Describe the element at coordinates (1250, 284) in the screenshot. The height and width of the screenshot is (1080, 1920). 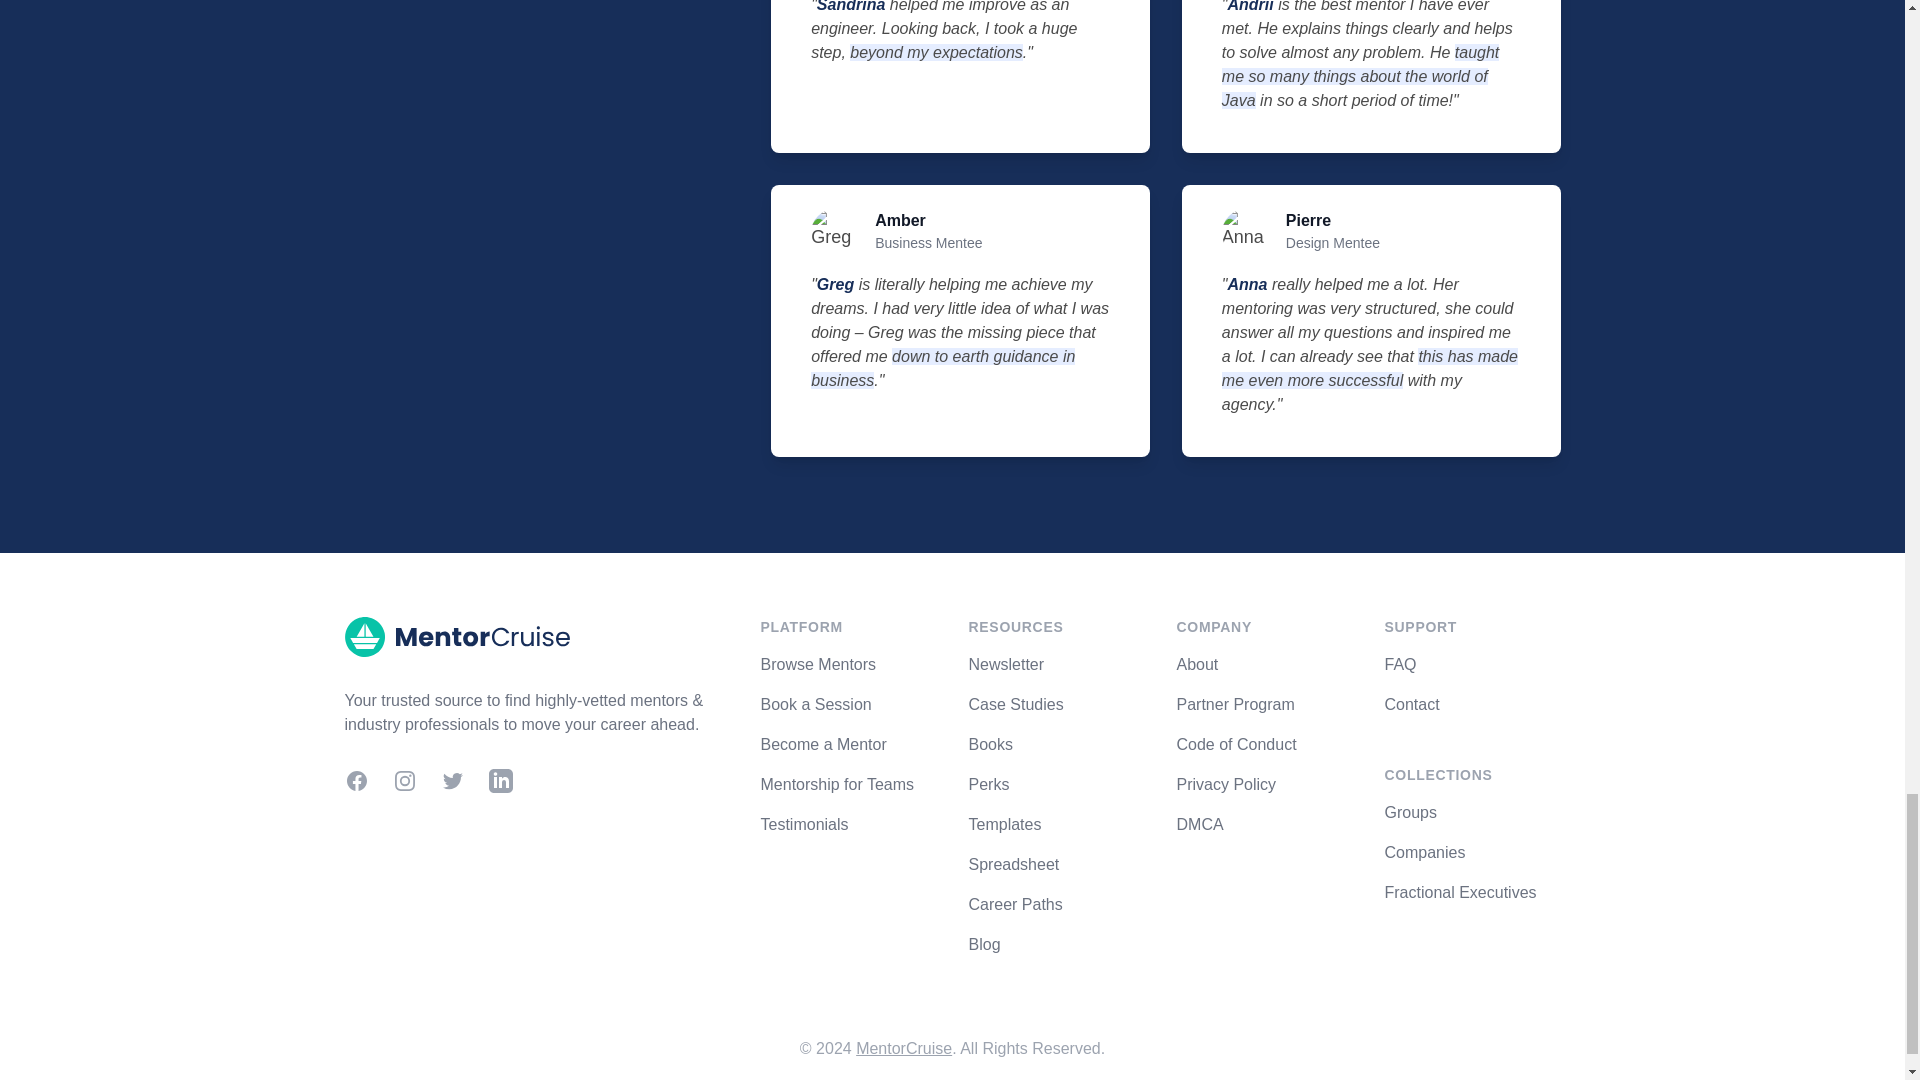
I see `Anna` at that location.